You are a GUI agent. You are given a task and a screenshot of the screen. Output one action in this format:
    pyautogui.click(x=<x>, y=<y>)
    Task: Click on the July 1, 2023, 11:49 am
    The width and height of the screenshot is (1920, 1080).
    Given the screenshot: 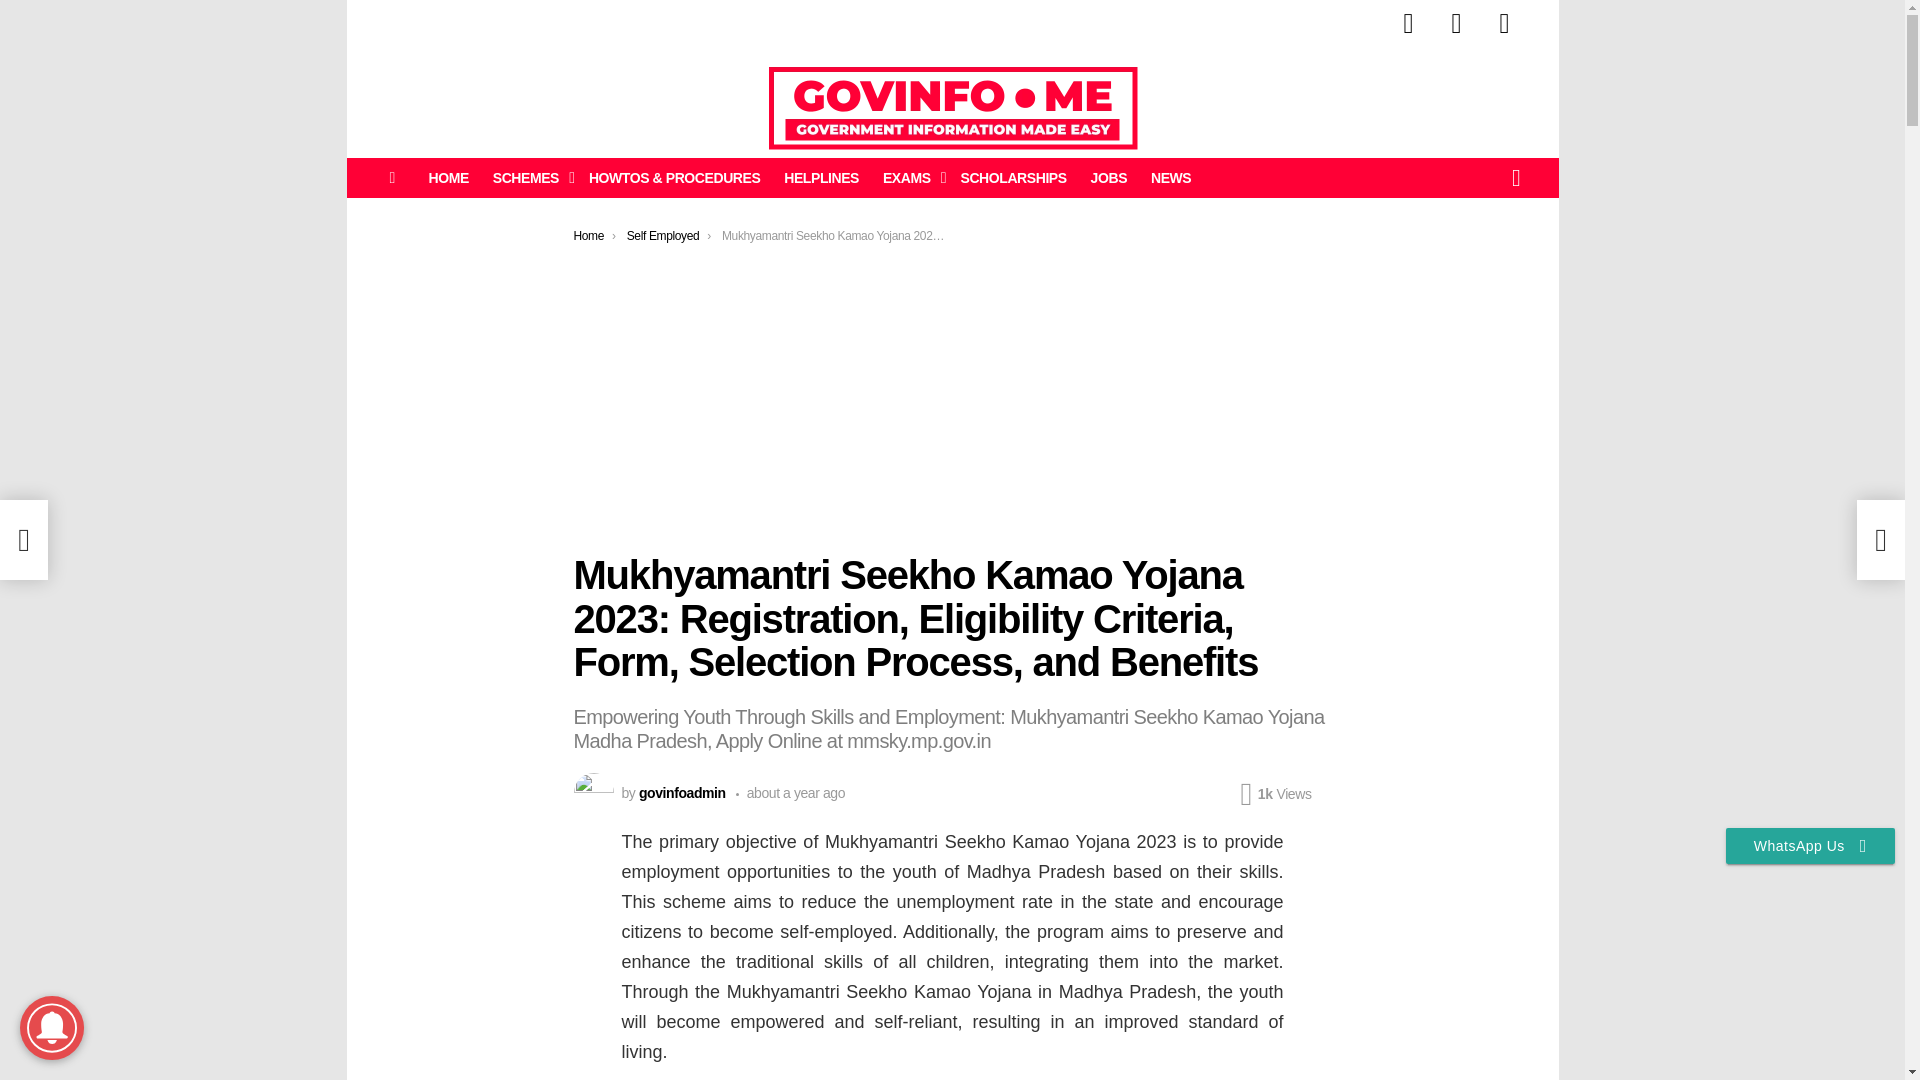 What is the action you would take?
    pyautogui.click(x=790, y=793)
    